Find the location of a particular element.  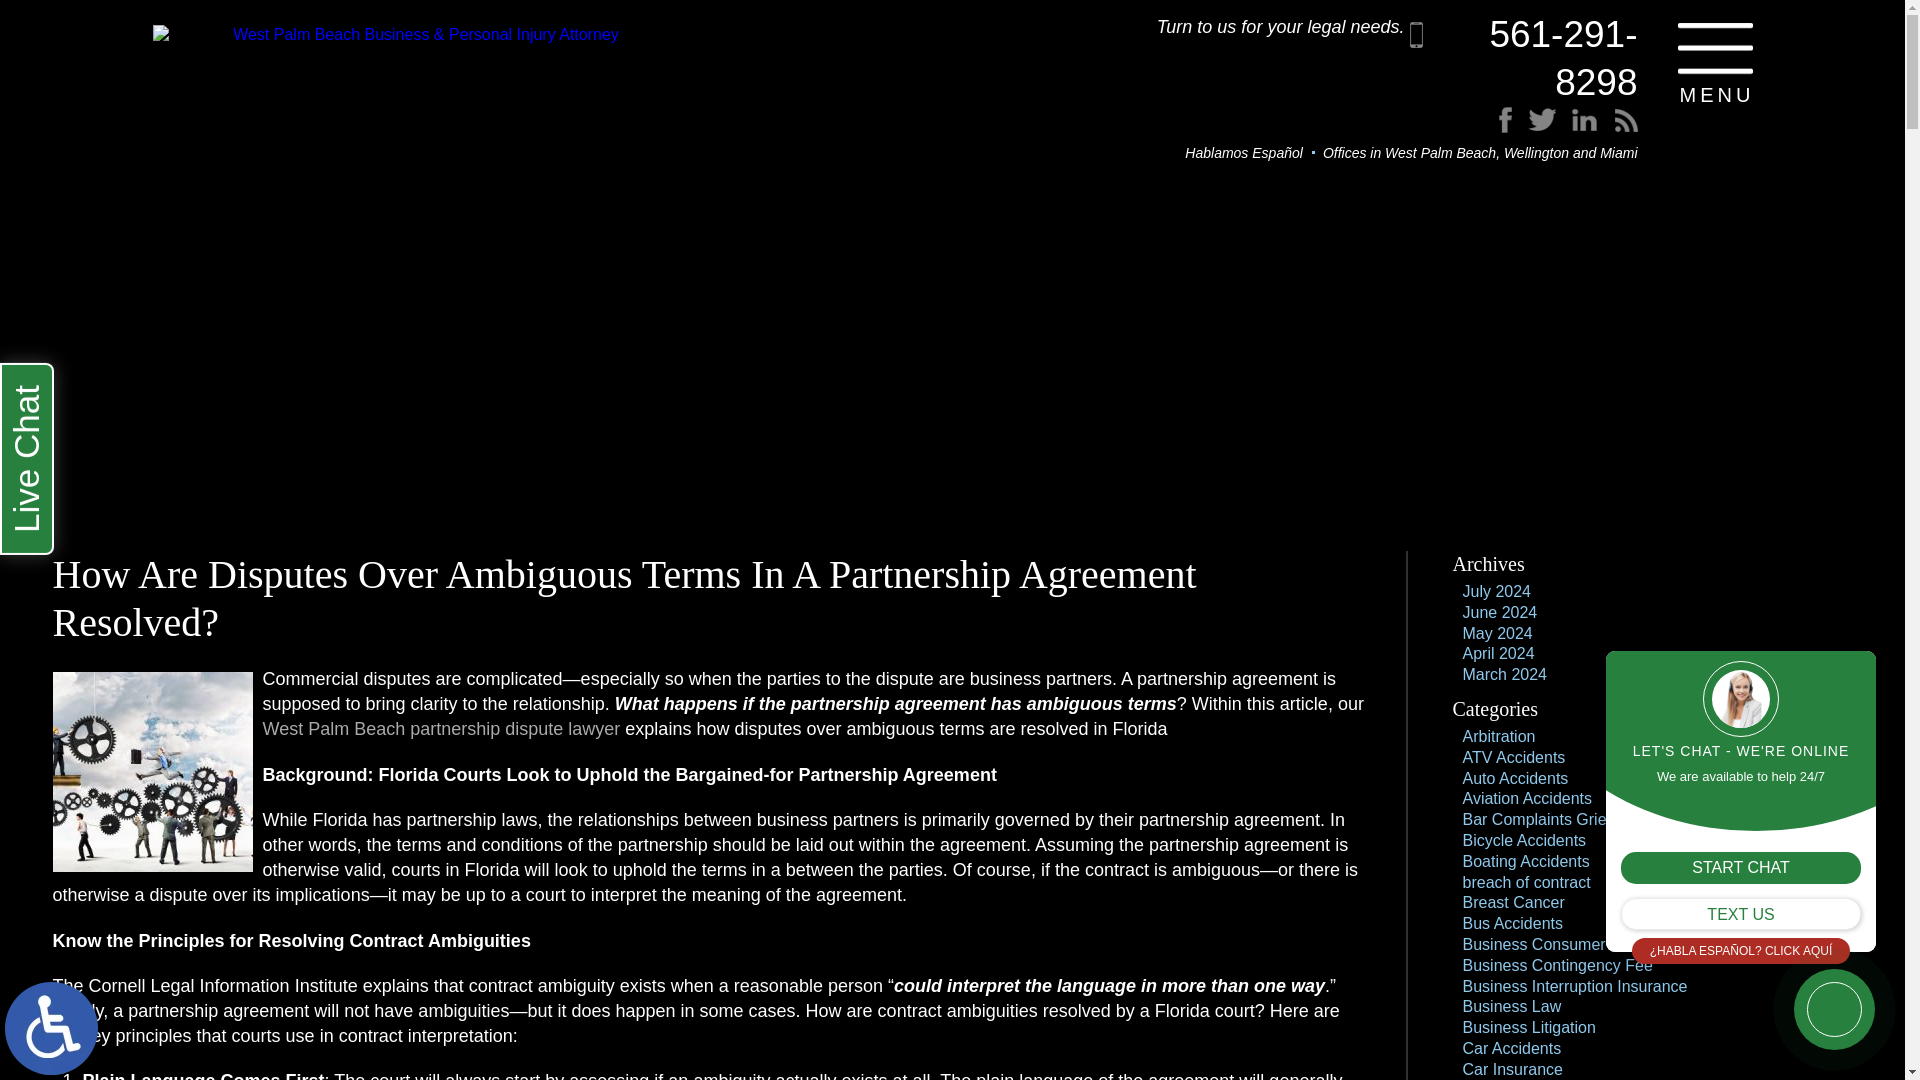

PartnerBusiness is located at coordinates (151, 771).